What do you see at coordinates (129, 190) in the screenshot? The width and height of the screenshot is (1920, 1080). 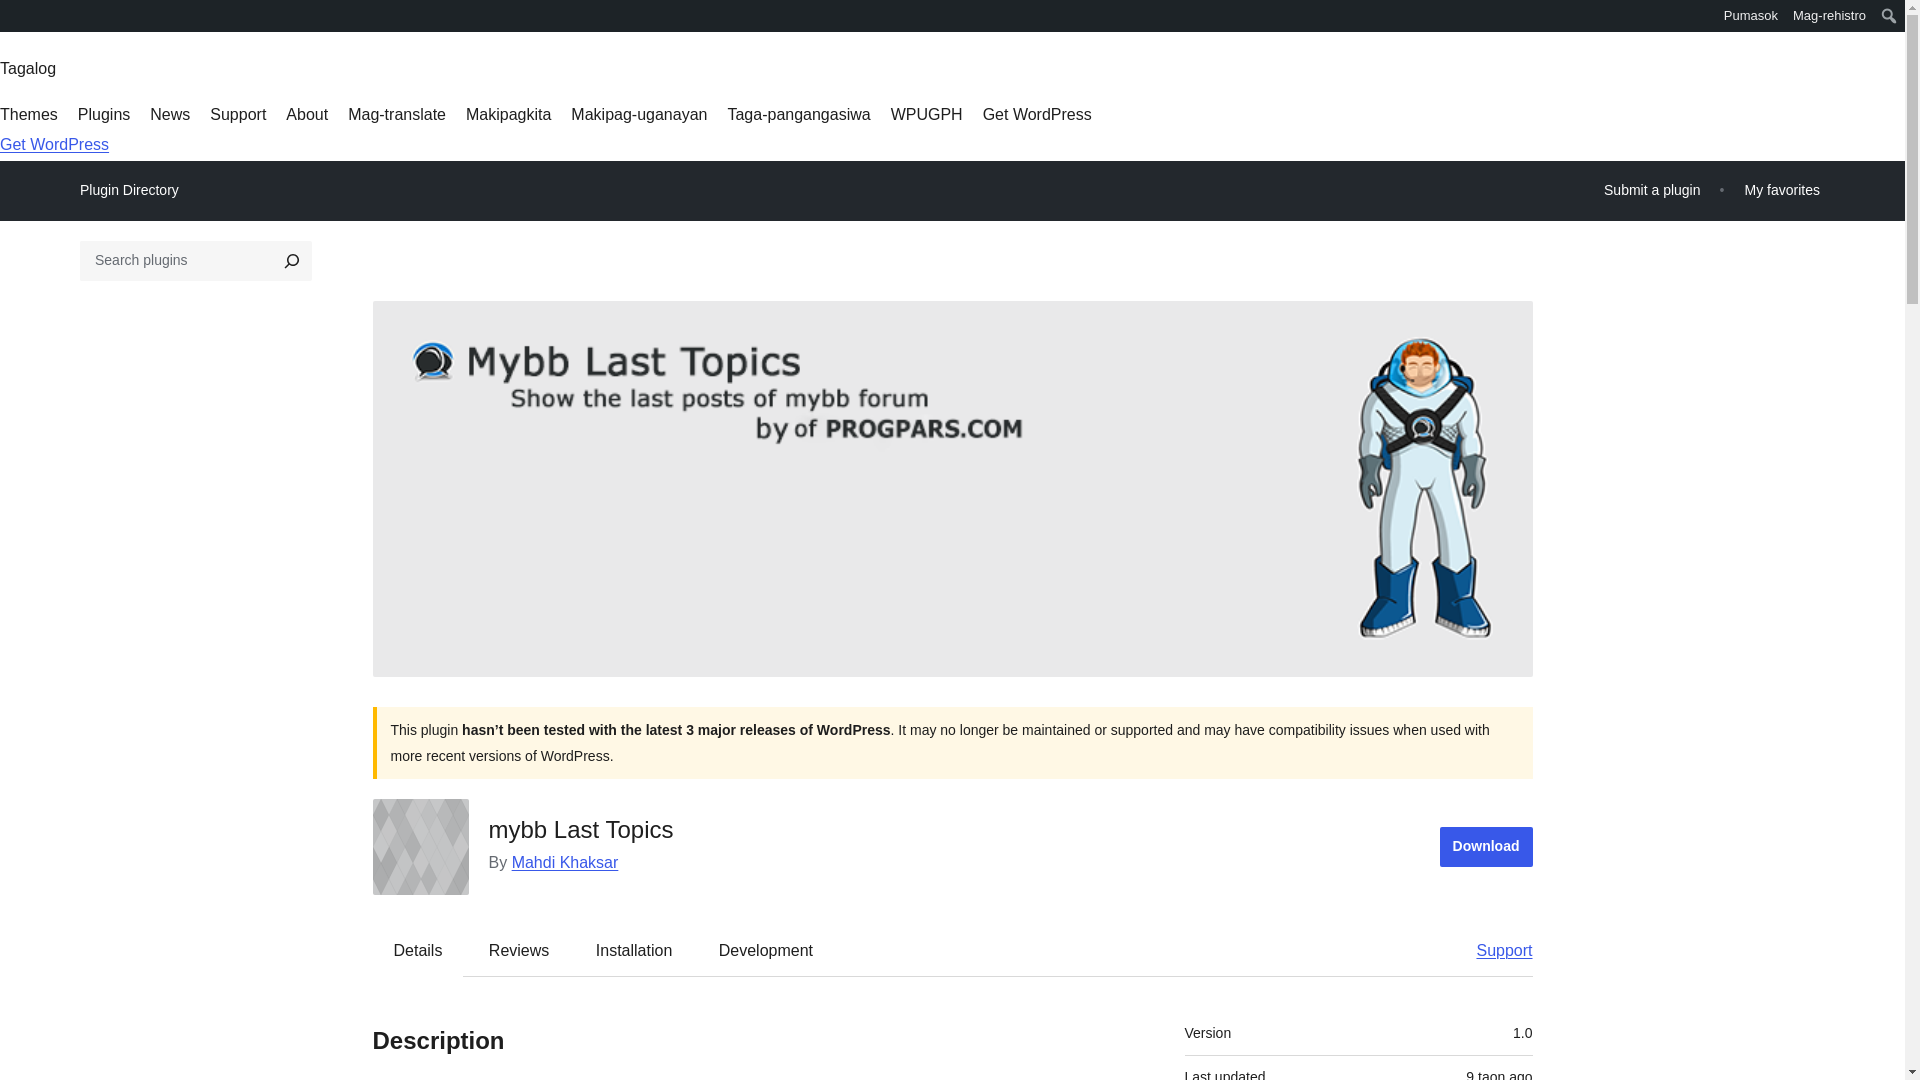 I see `Plugin Directory` at bounding box center [129, 190].